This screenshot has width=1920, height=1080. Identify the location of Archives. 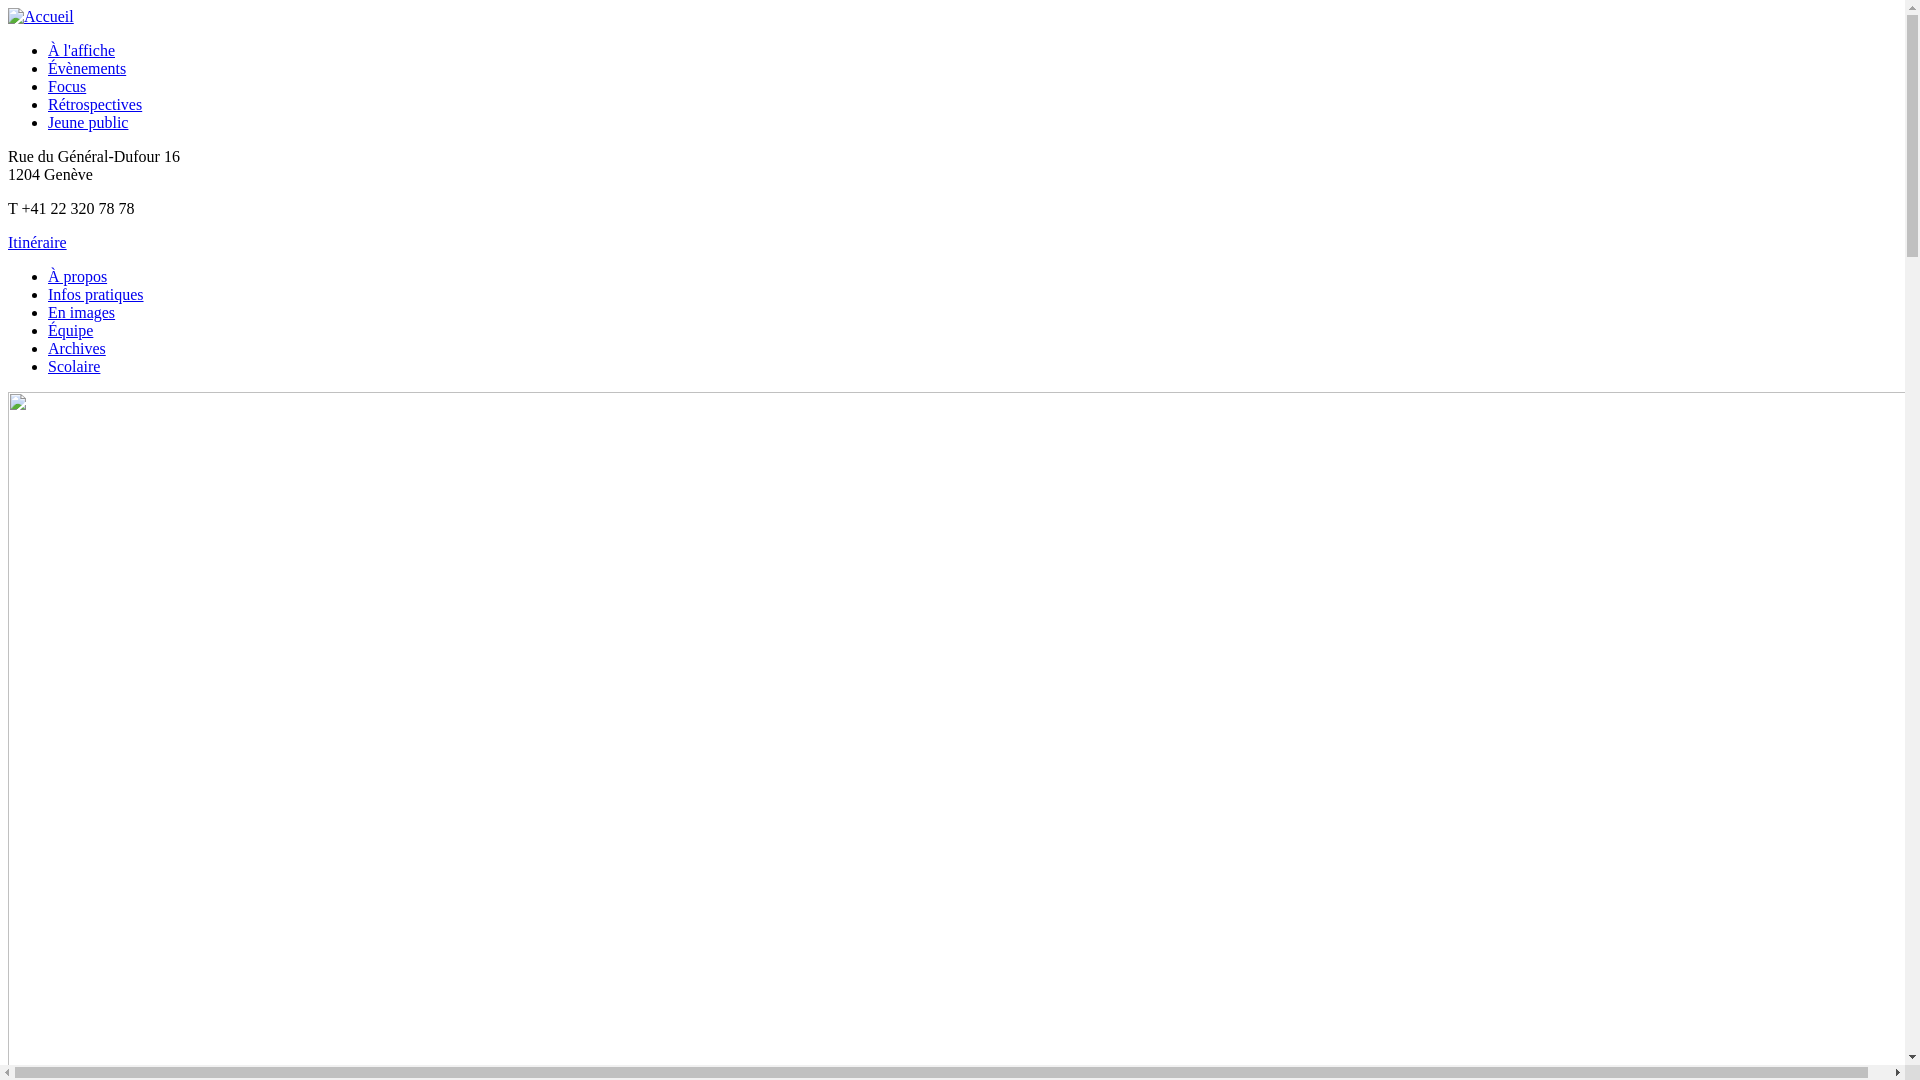
(77, 348).